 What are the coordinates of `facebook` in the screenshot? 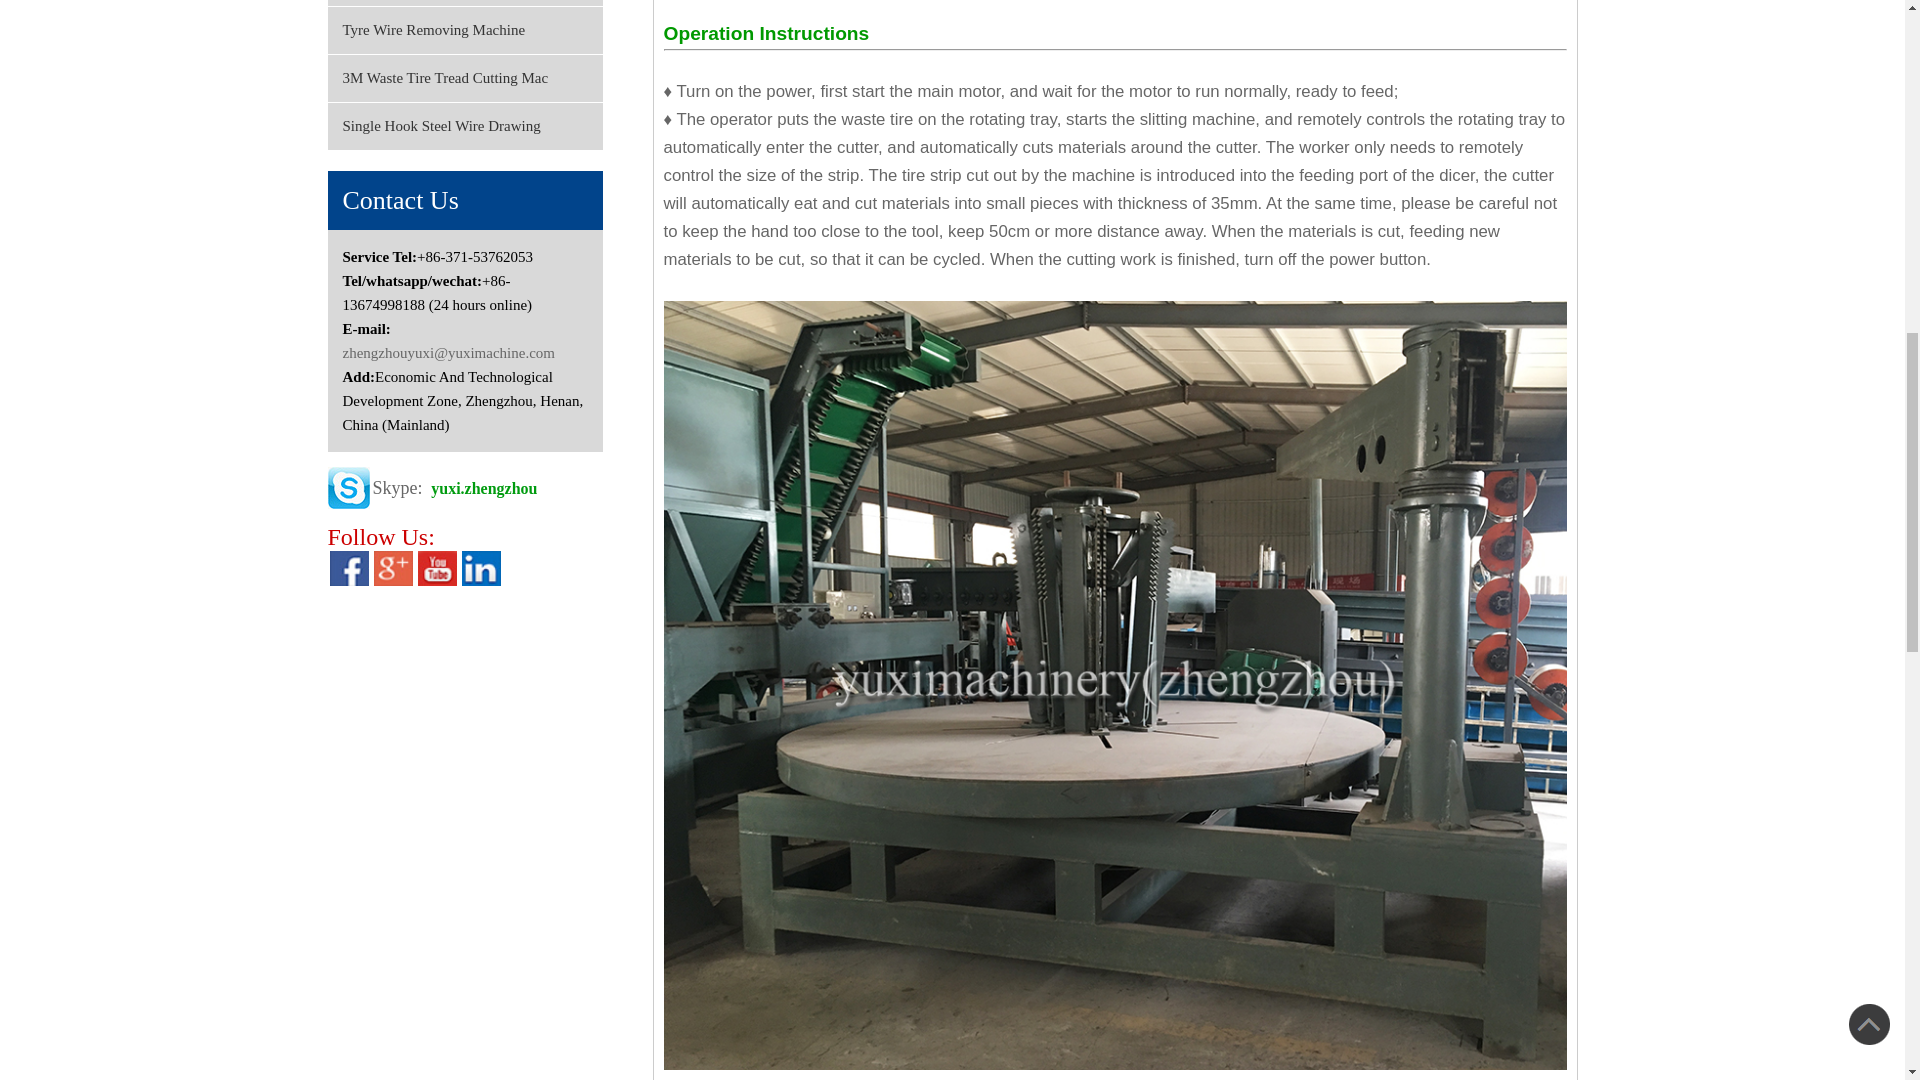 It's located at (349, 565).